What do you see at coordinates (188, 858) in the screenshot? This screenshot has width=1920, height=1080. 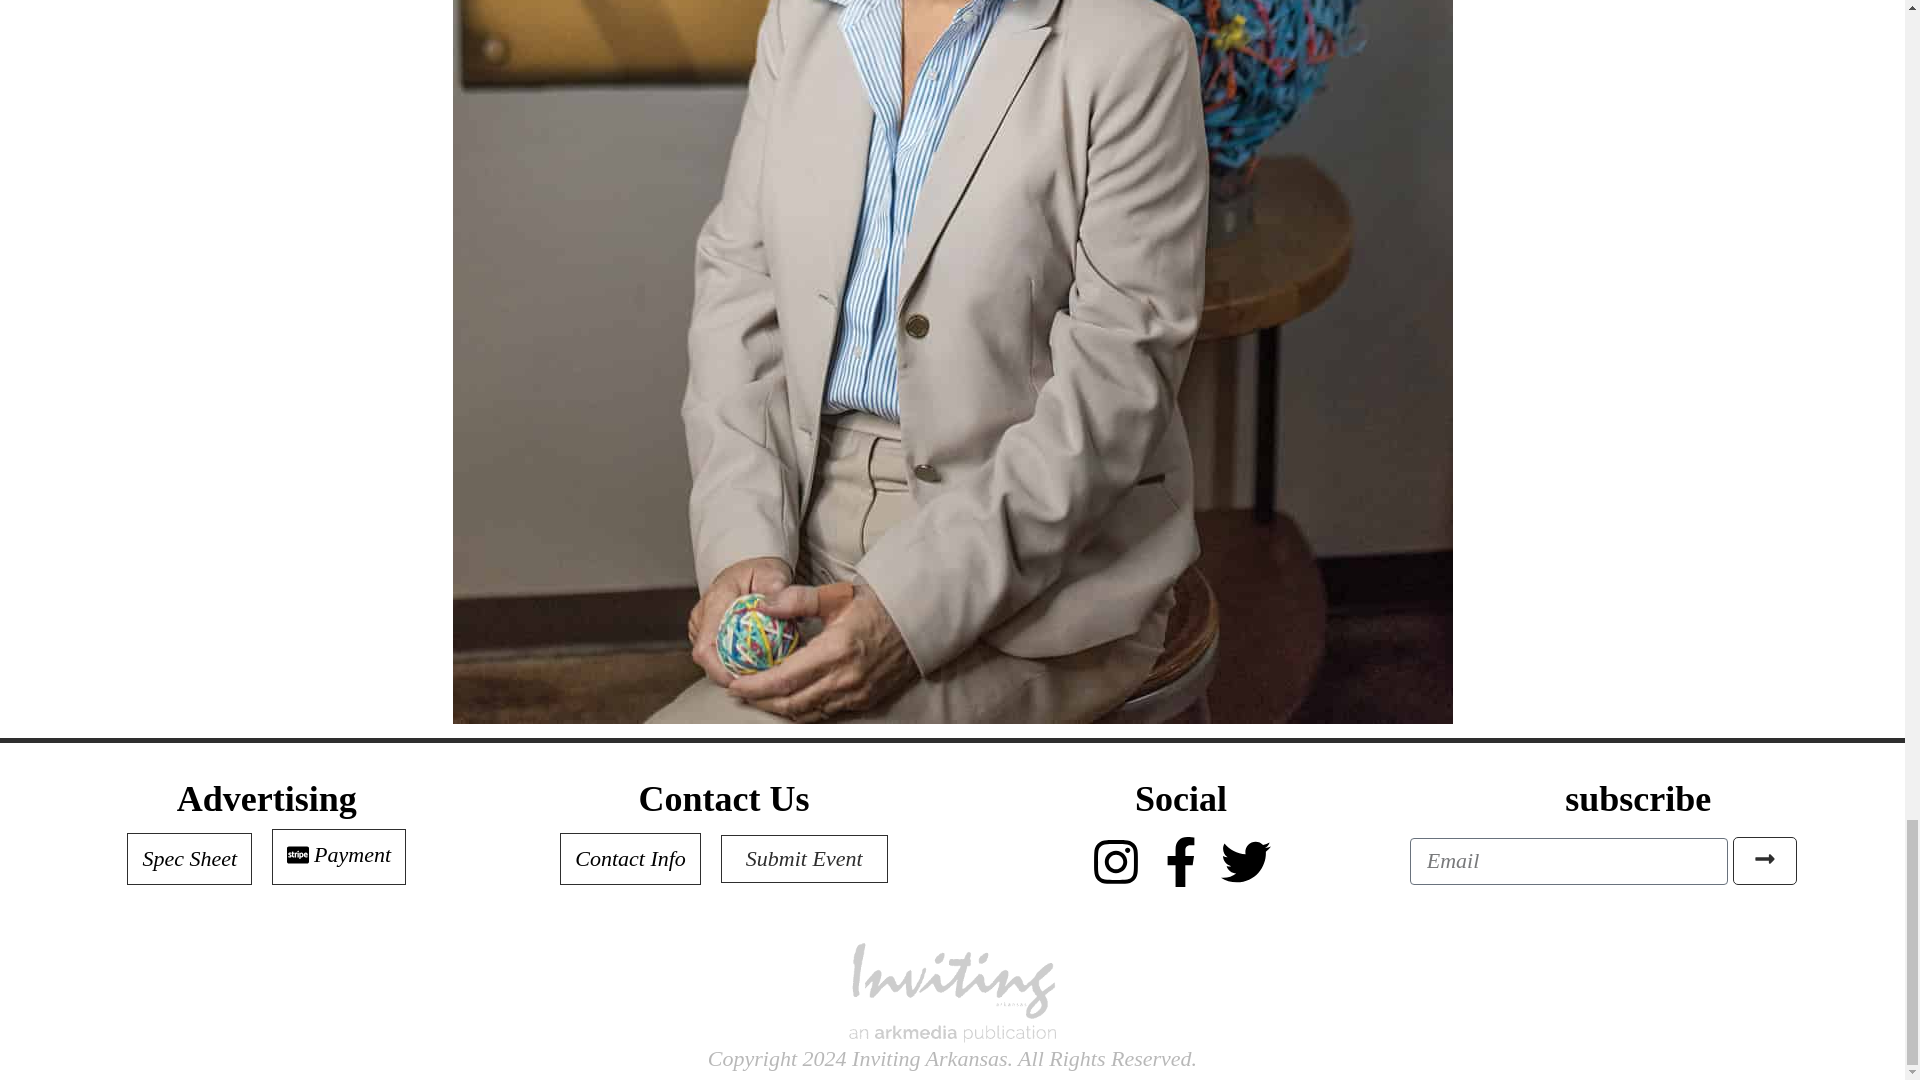 I see `Spec Sheet` at bounding box center [188, 858].